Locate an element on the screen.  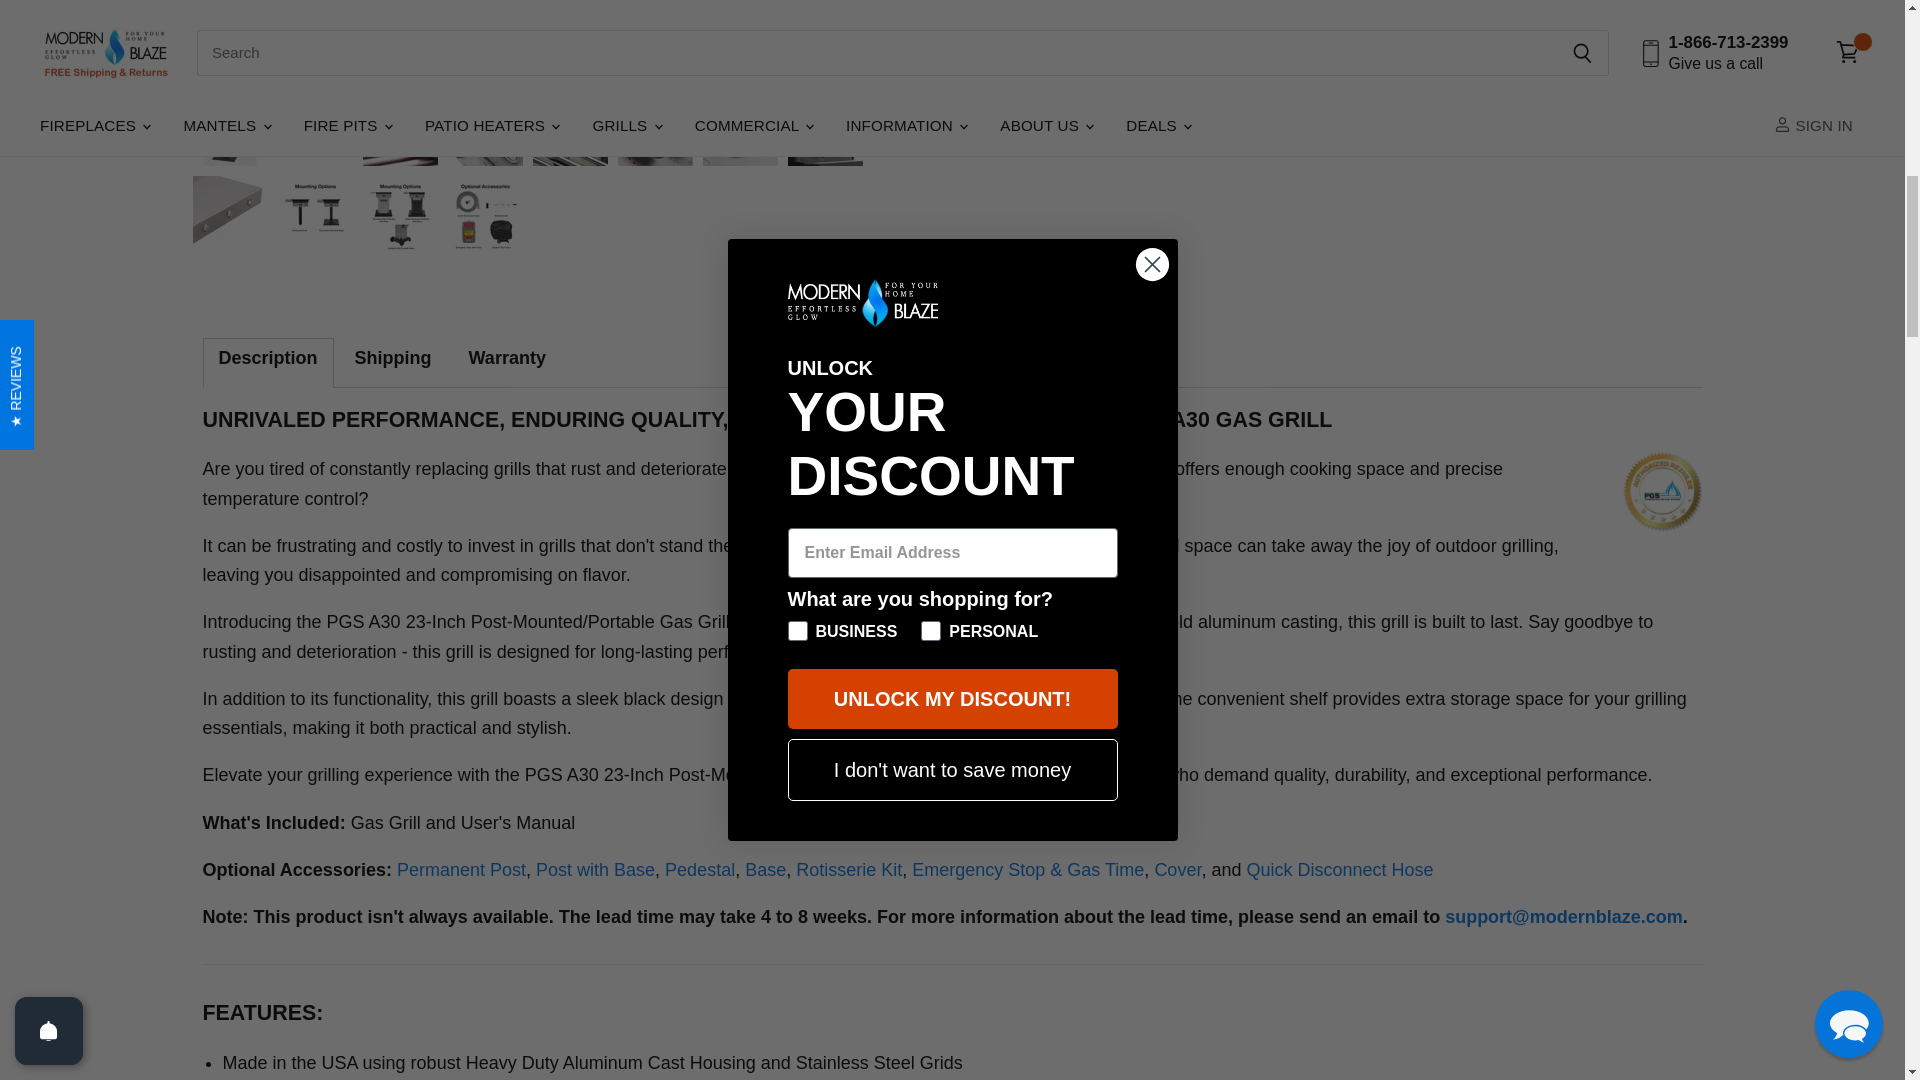
PGS Emergency Stop with Timer is located at coordinates (1028, 870).